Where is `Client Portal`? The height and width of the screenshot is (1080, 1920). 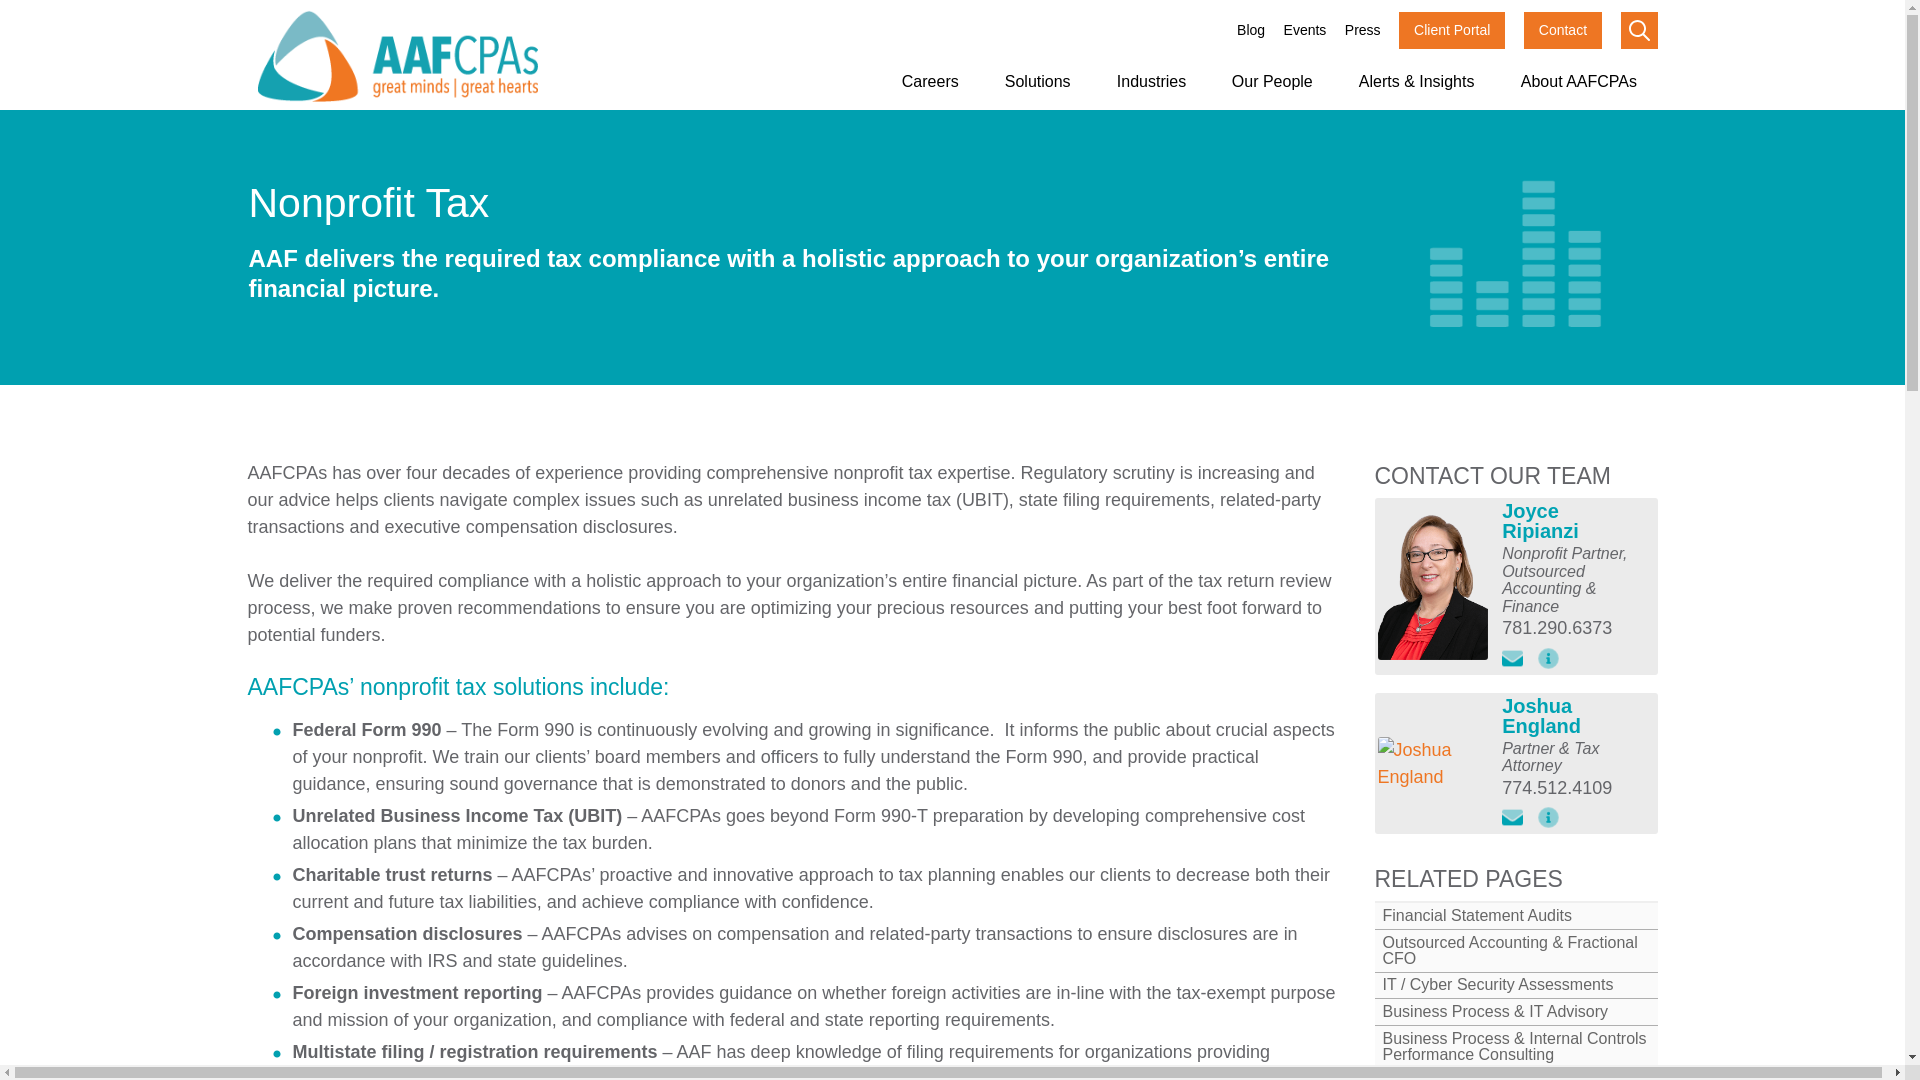 Client Portal is located at coordinates (1452, 30).